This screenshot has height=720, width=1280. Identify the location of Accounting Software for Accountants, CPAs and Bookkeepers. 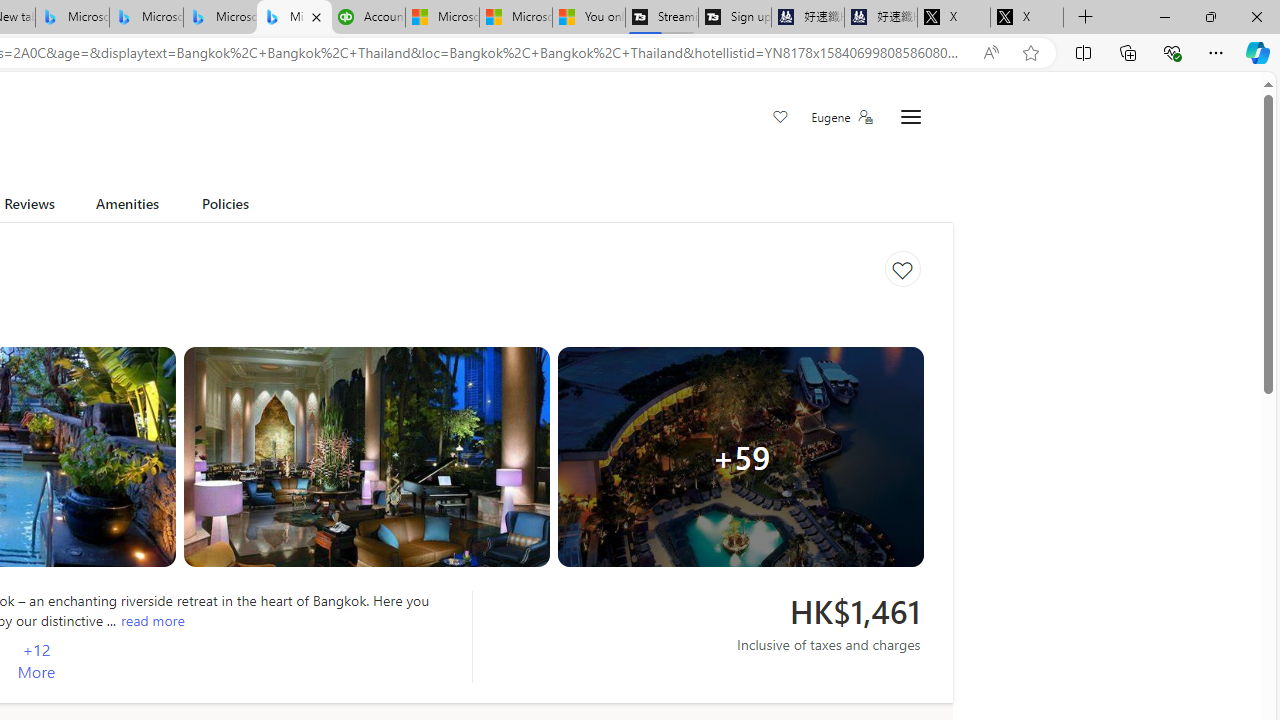
(368, 18).